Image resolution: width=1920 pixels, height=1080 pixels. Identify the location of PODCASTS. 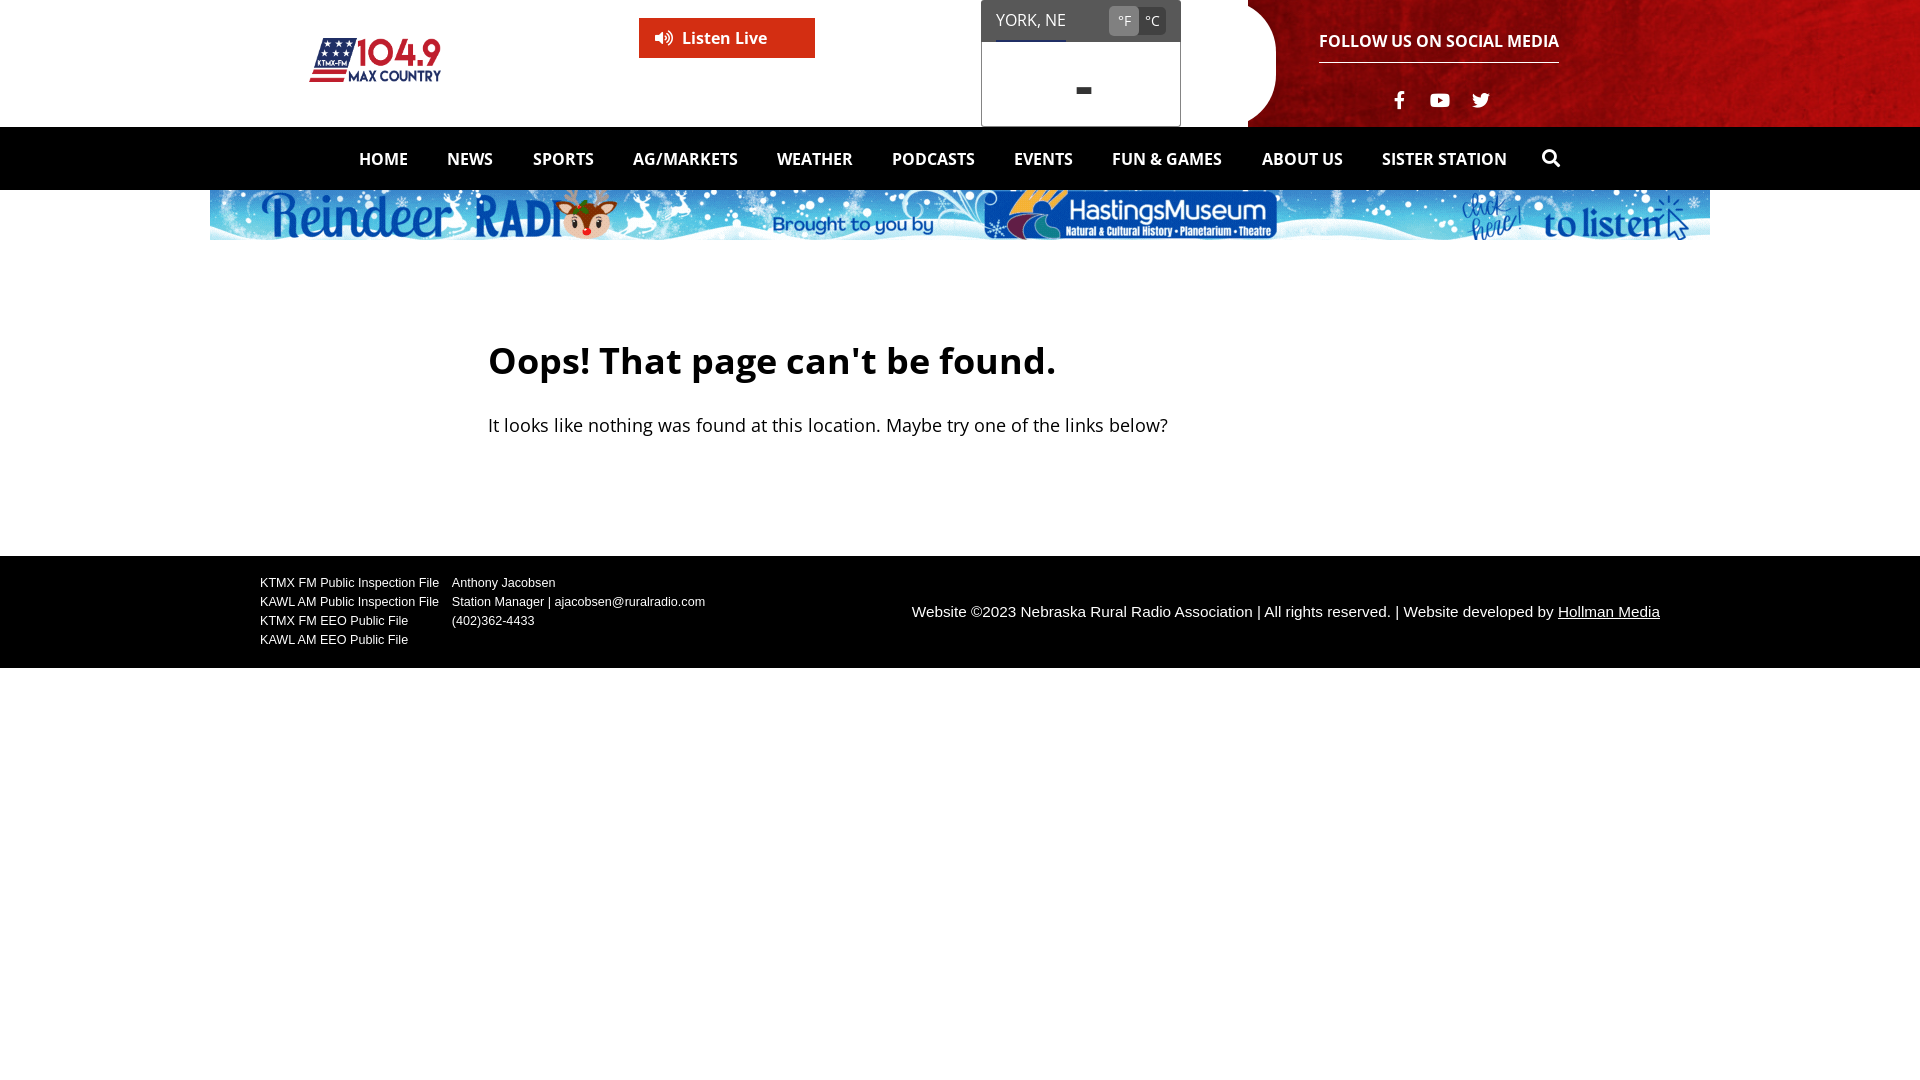
(934, 159).